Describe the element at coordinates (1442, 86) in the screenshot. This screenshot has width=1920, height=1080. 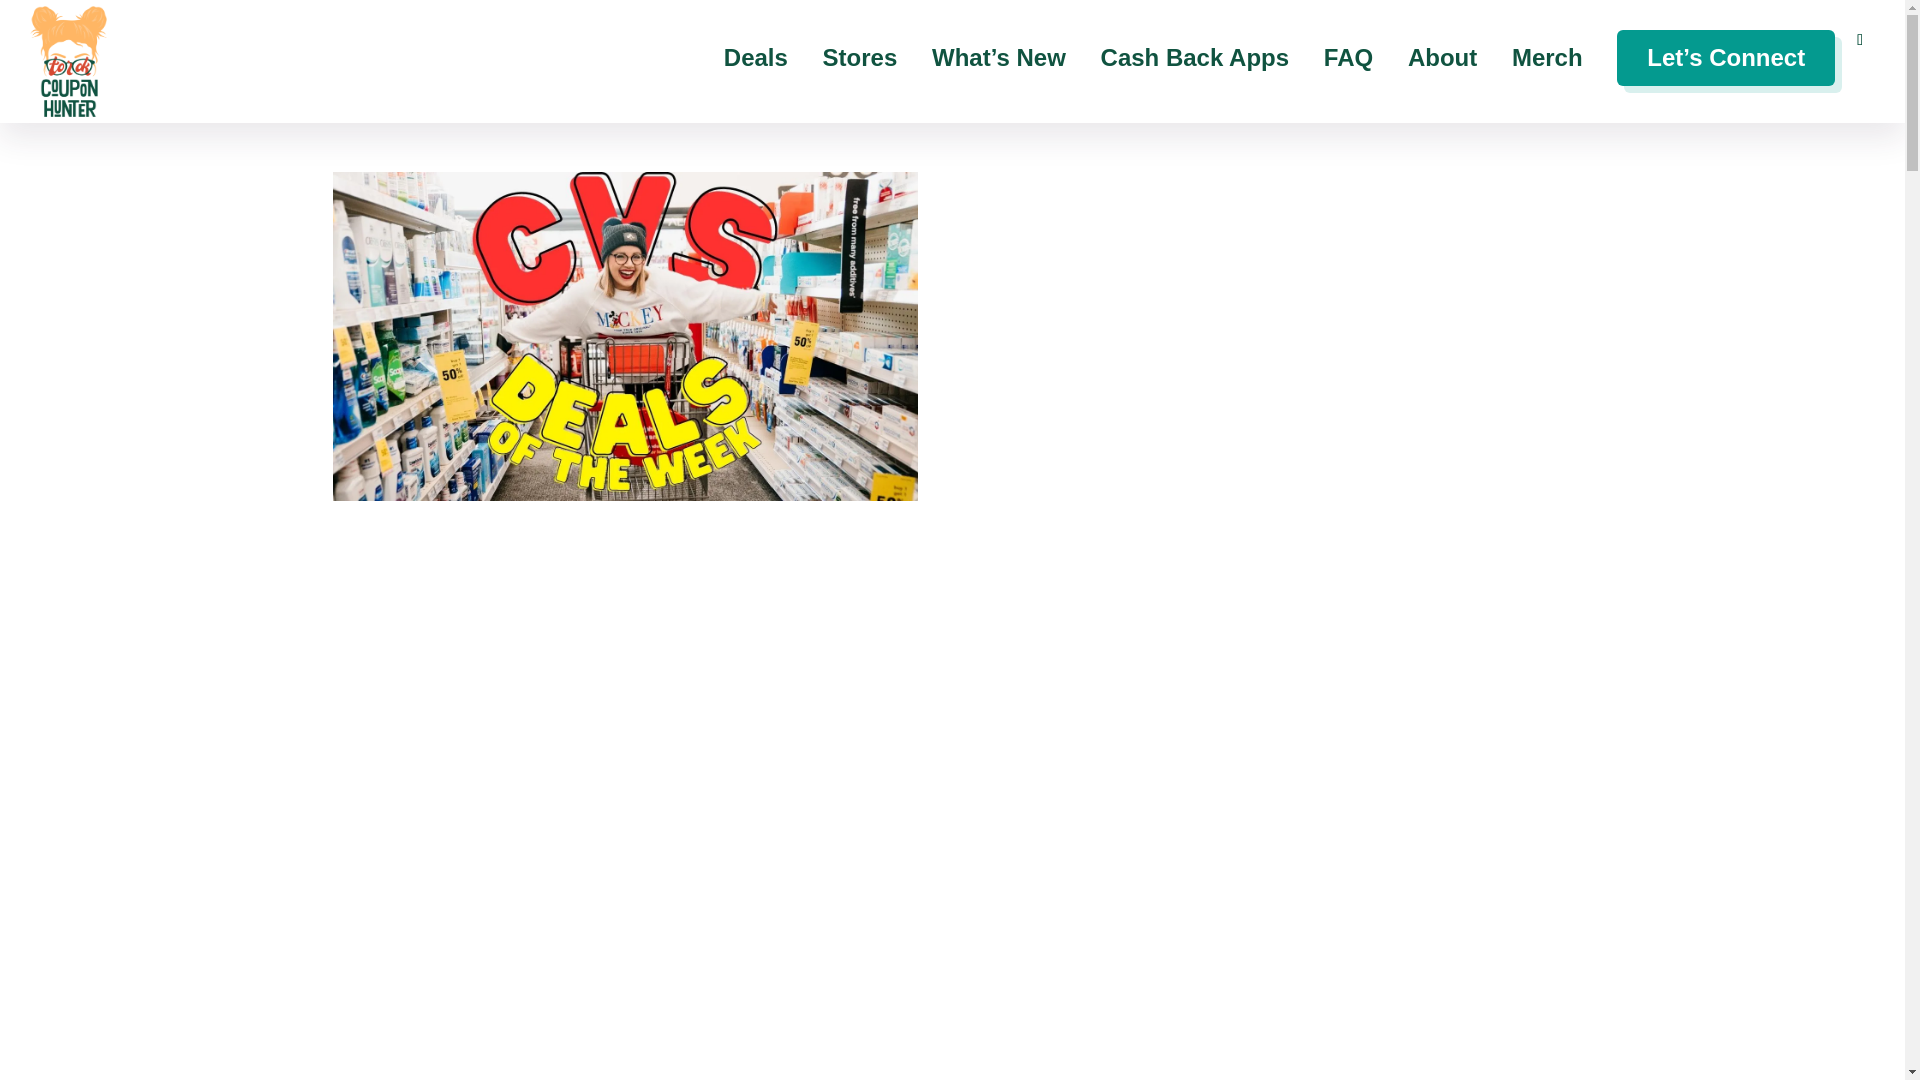
I see `About` at that location.